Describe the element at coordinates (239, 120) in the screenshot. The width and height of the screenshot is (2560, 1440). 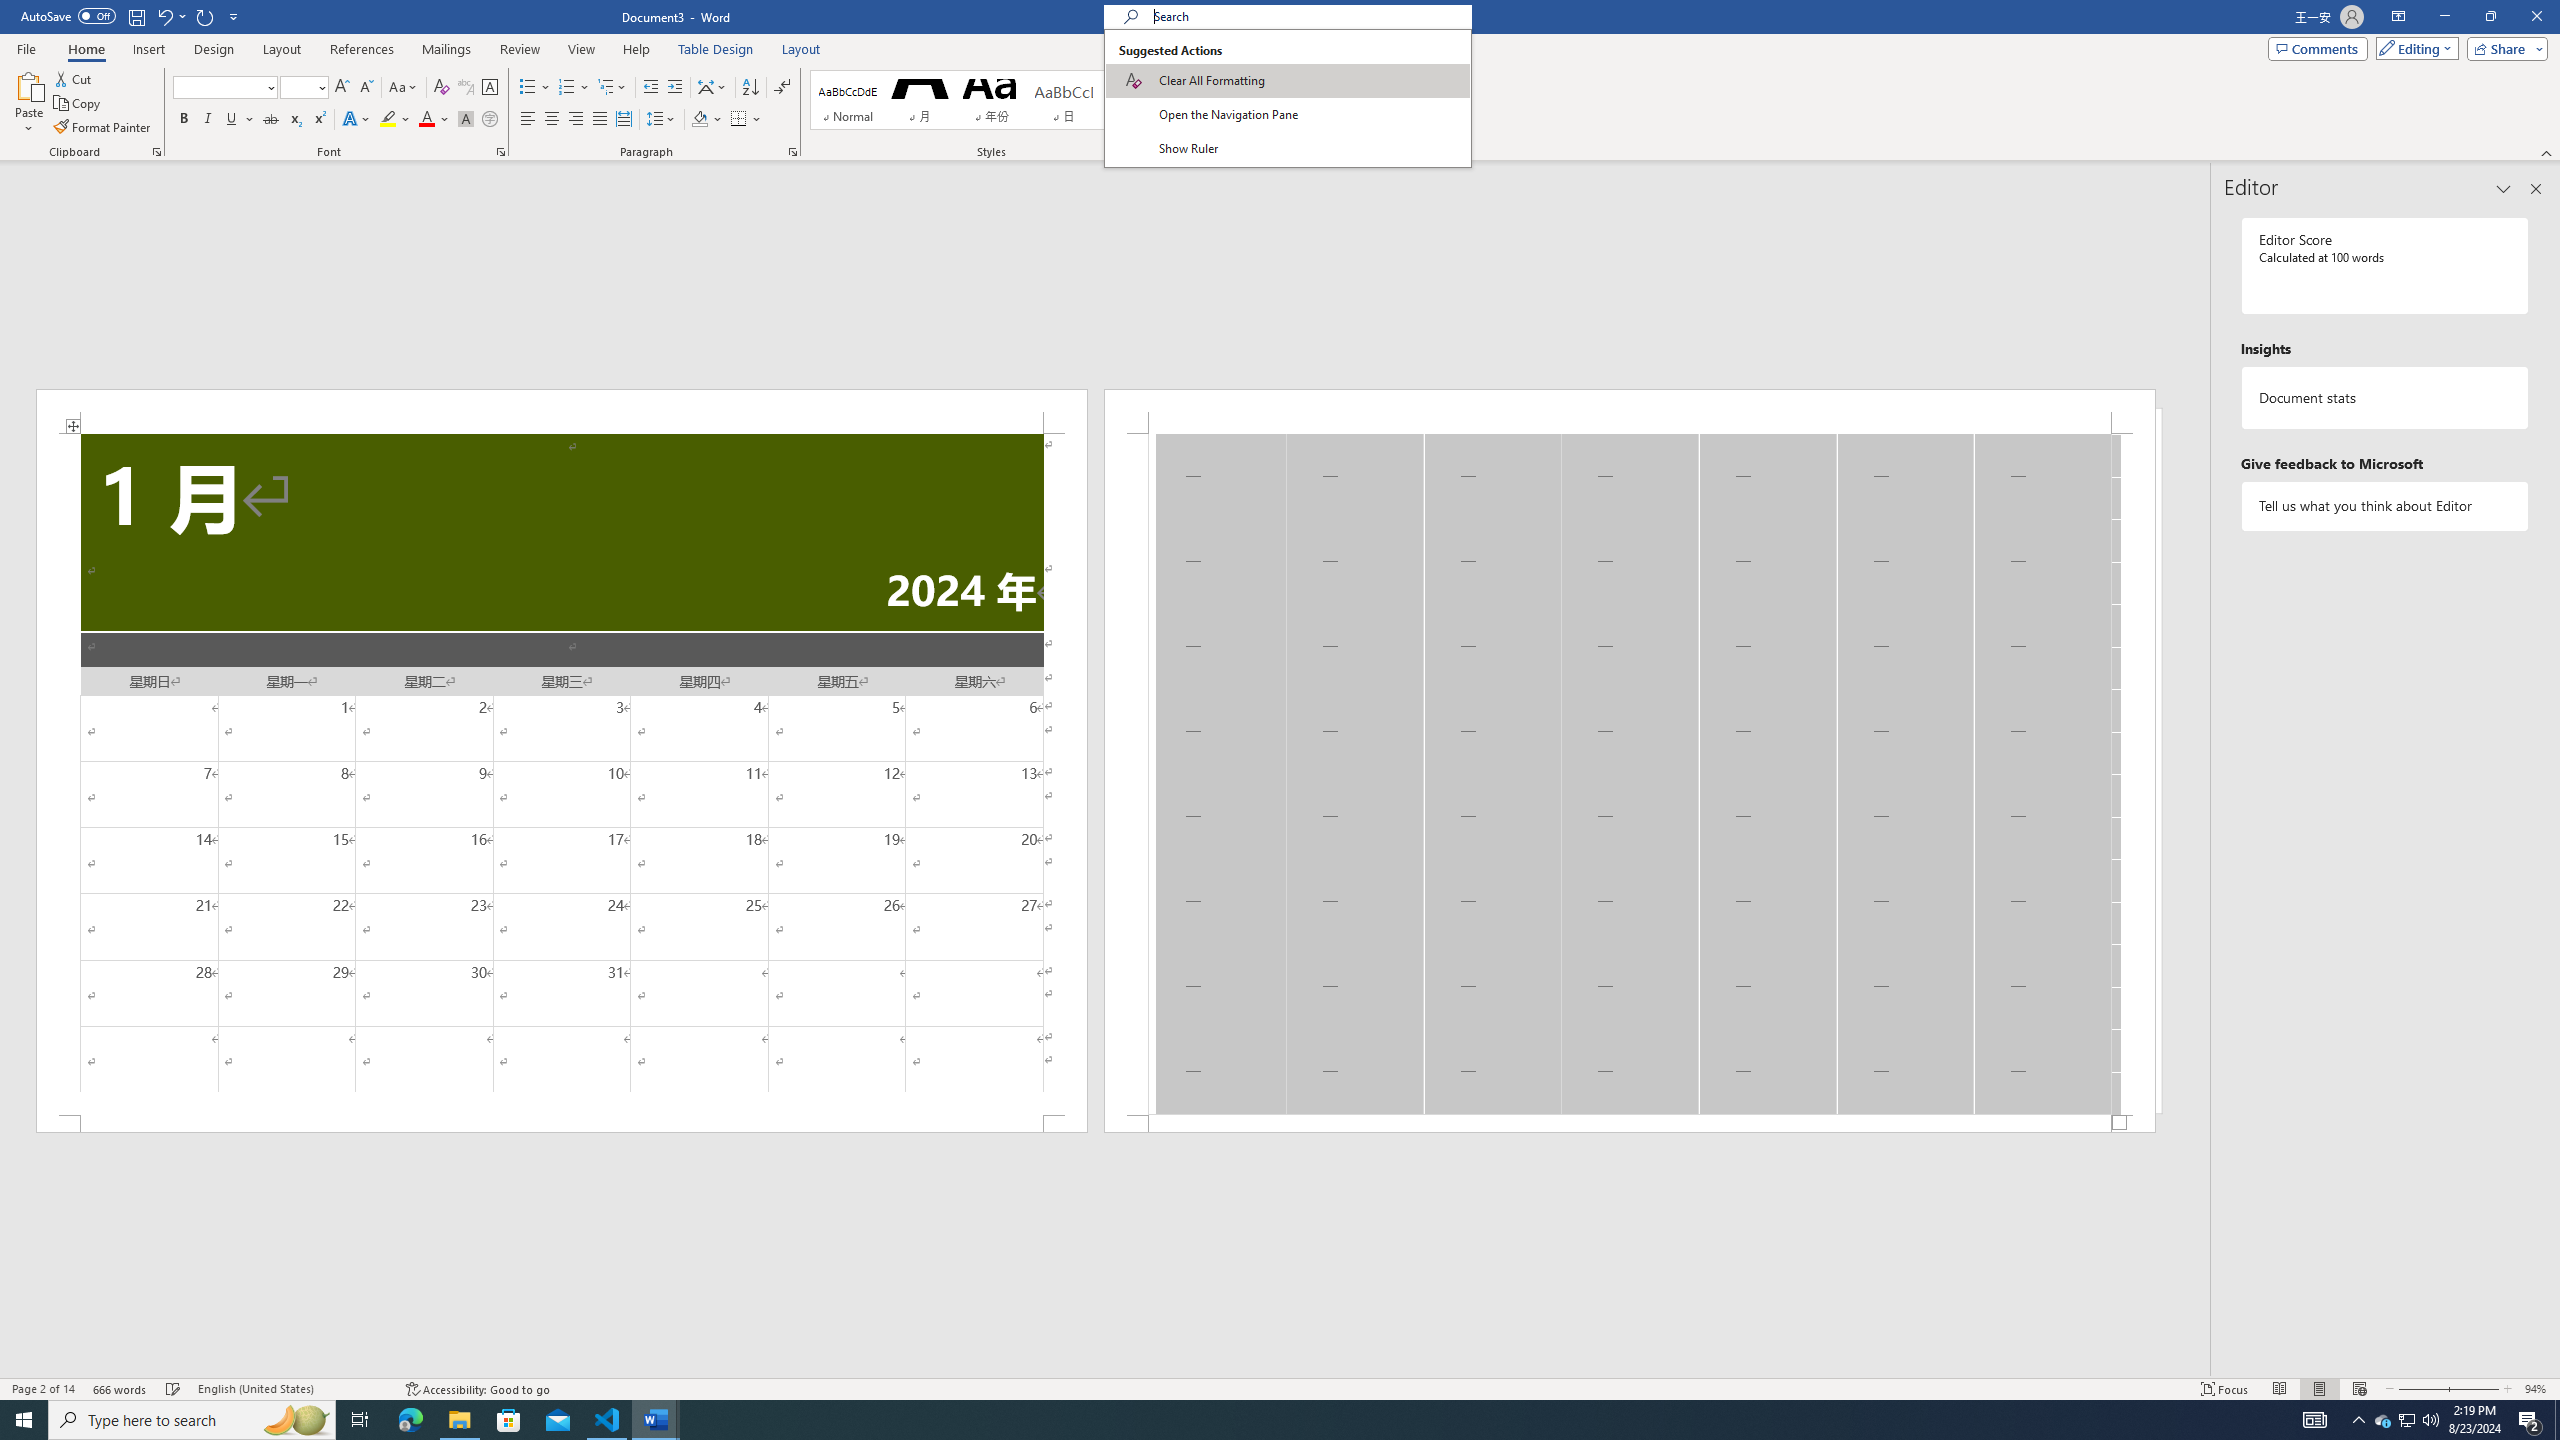
I see `Underline` at that location.